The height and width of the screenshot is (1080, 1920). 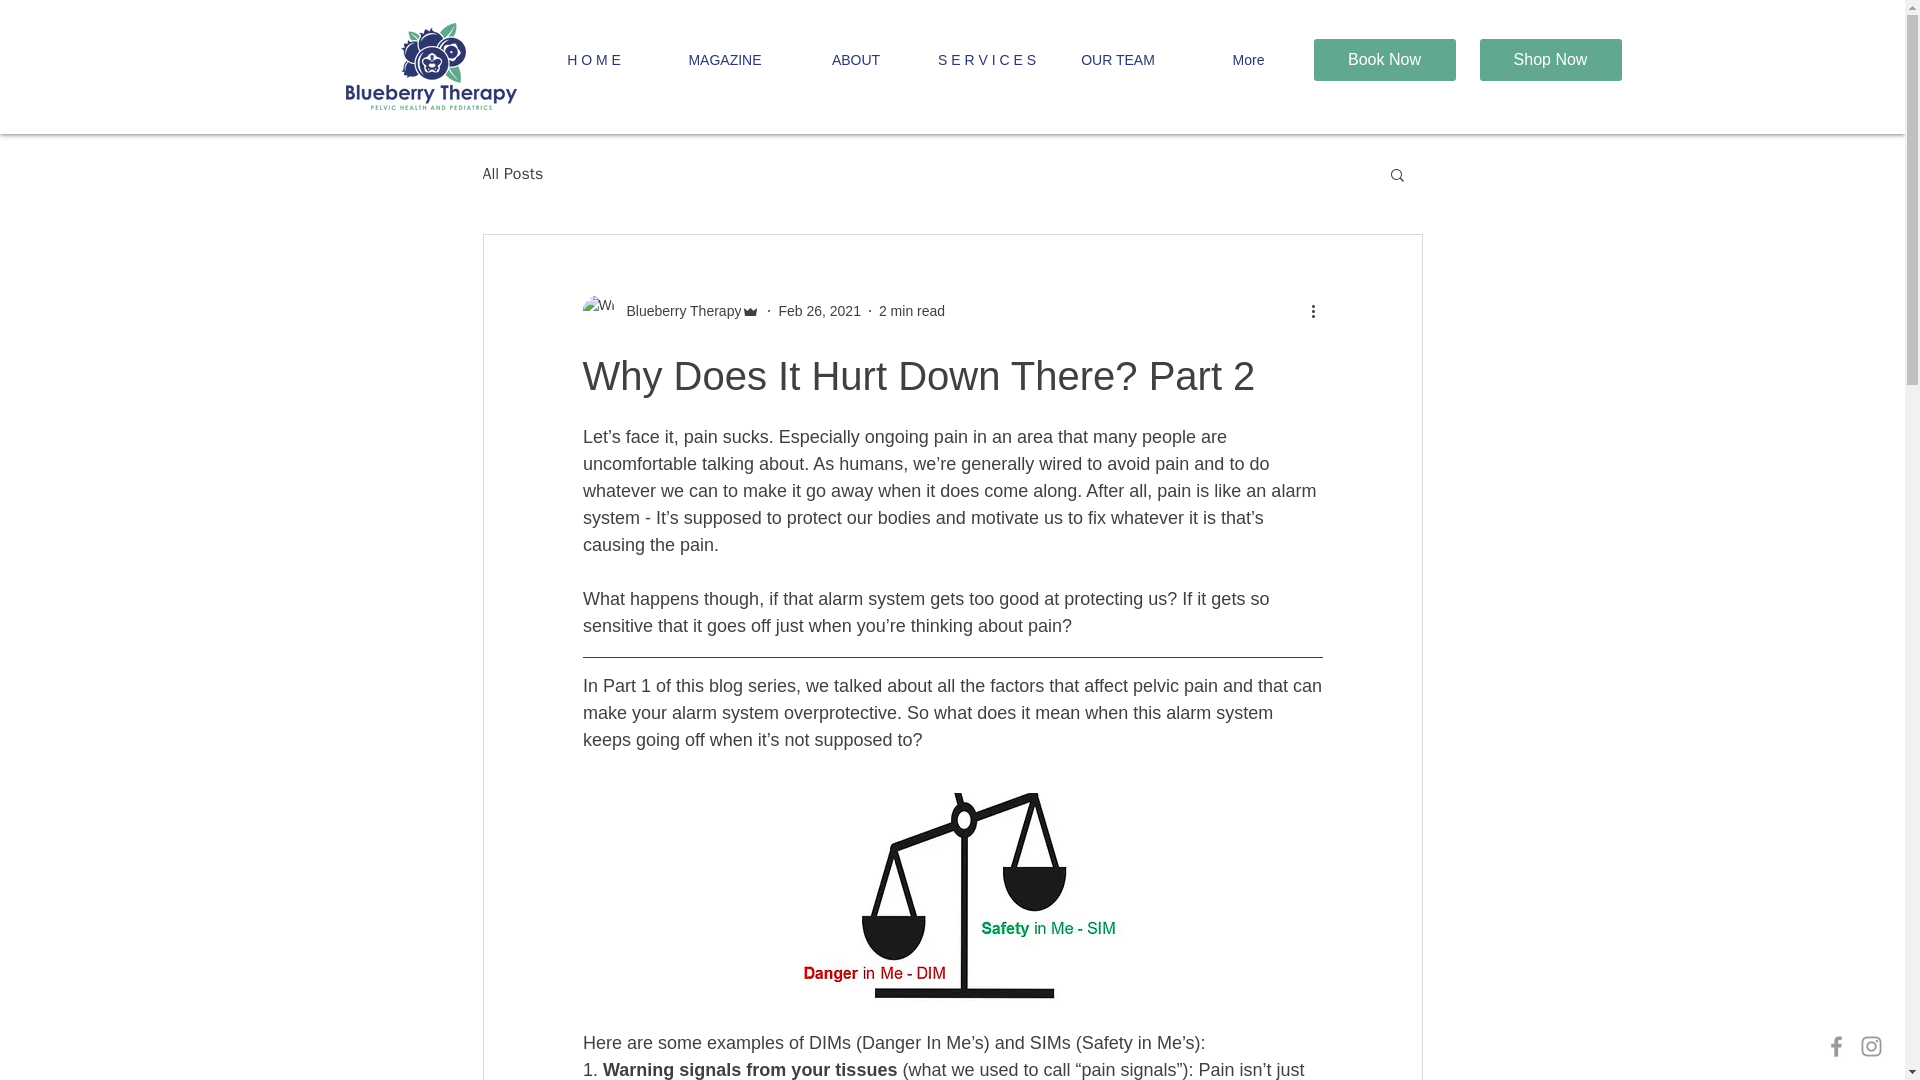 I want to click on ABOUT, so click(x=855, y=60).